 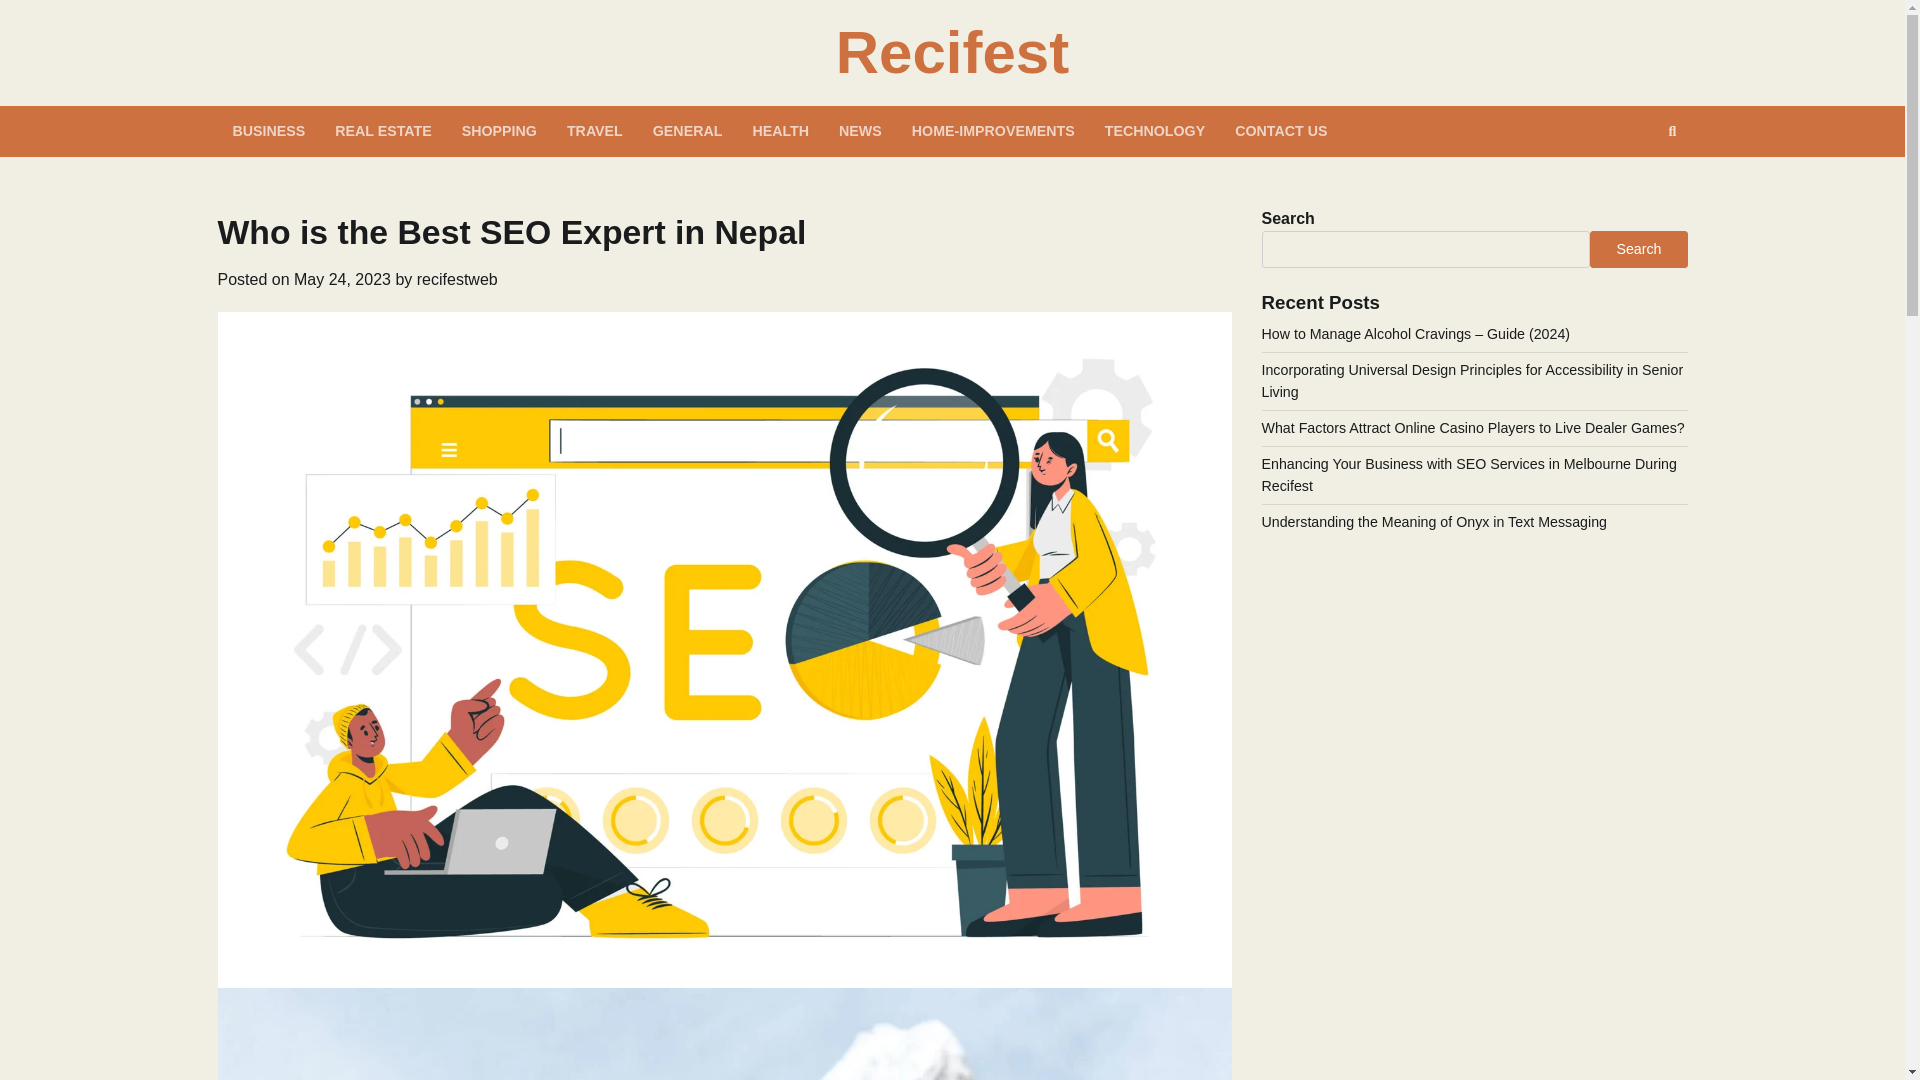 I want to click on Search, so click(x=1672, y=131).